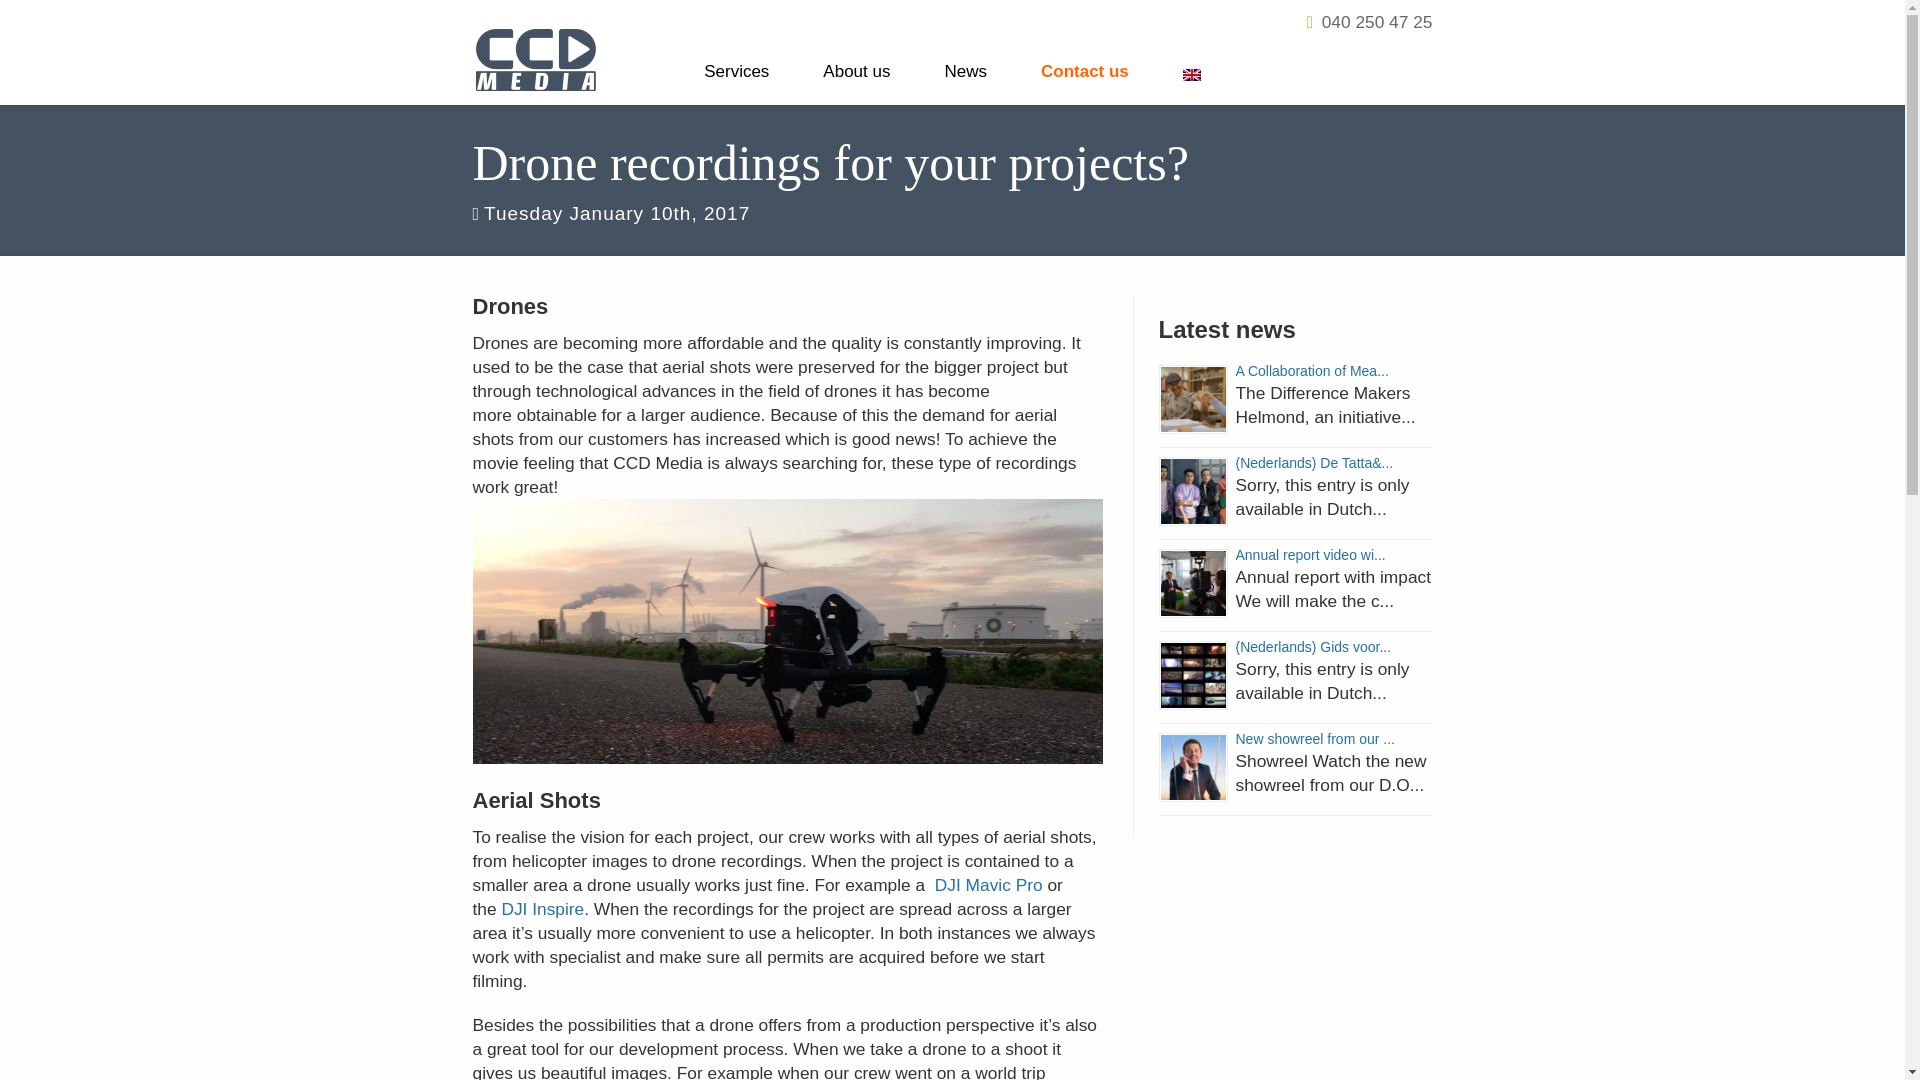 Image resolution: width=1920 pixels, height=1080 pixels. Describe the element at coordinates (1311, 554) in the screenshot. I see `Annual report video wi...` at that location.